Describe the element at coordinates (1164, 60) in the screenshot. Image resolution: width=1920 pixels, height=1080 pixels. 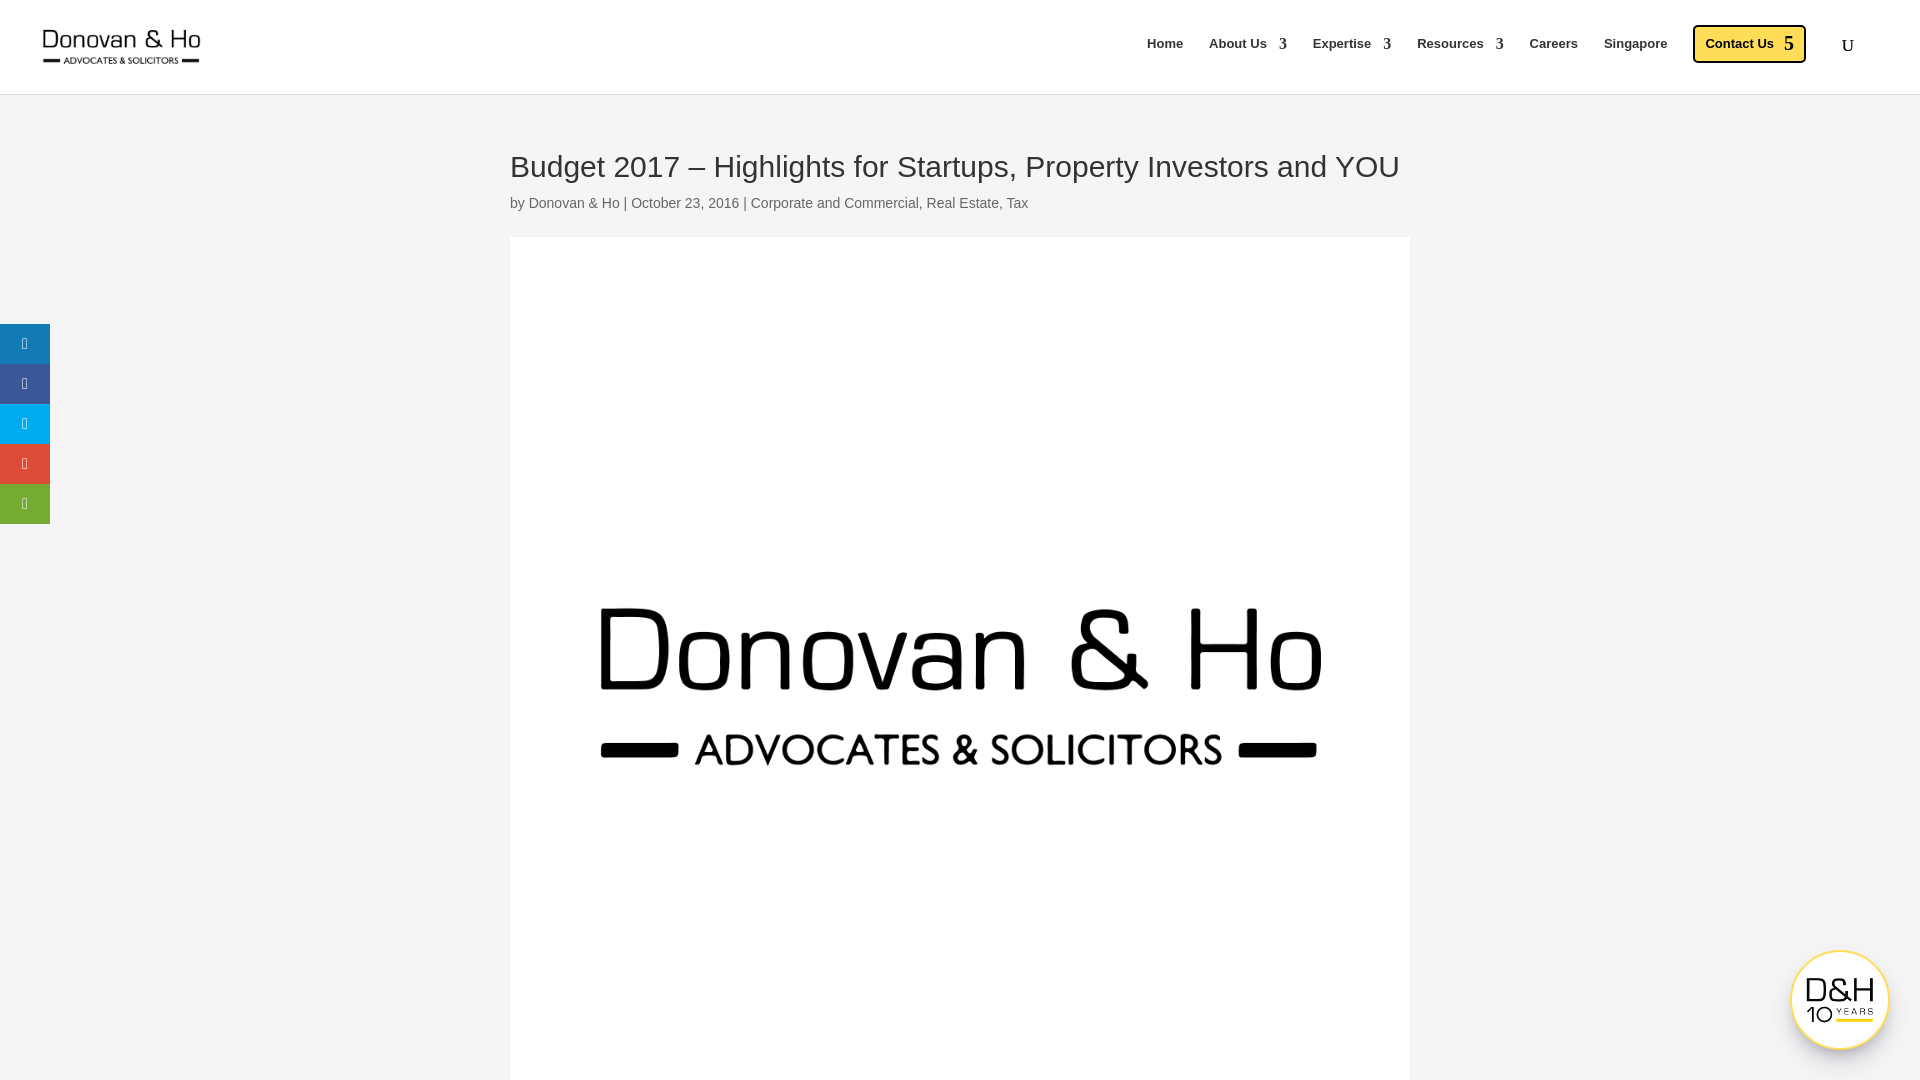
I see `Home` at that location.